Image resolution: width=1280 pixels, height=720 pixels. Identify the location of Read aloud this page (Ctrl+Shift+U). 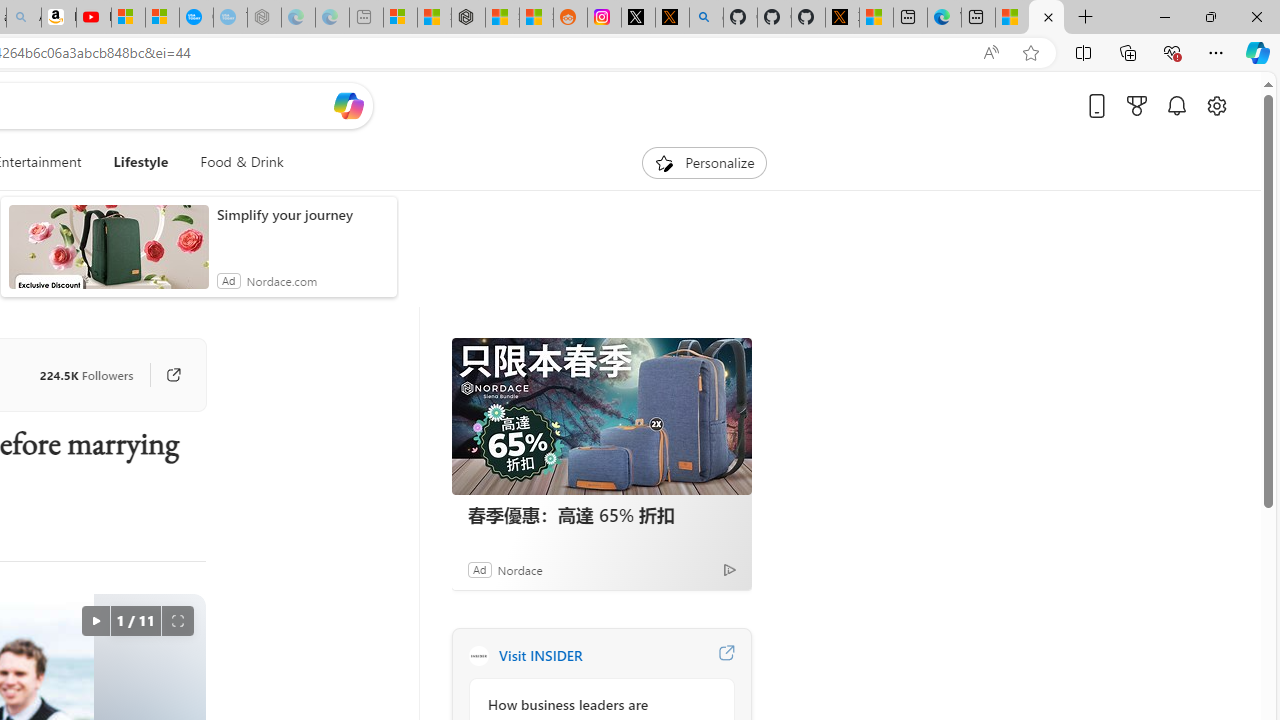
(991, 53).